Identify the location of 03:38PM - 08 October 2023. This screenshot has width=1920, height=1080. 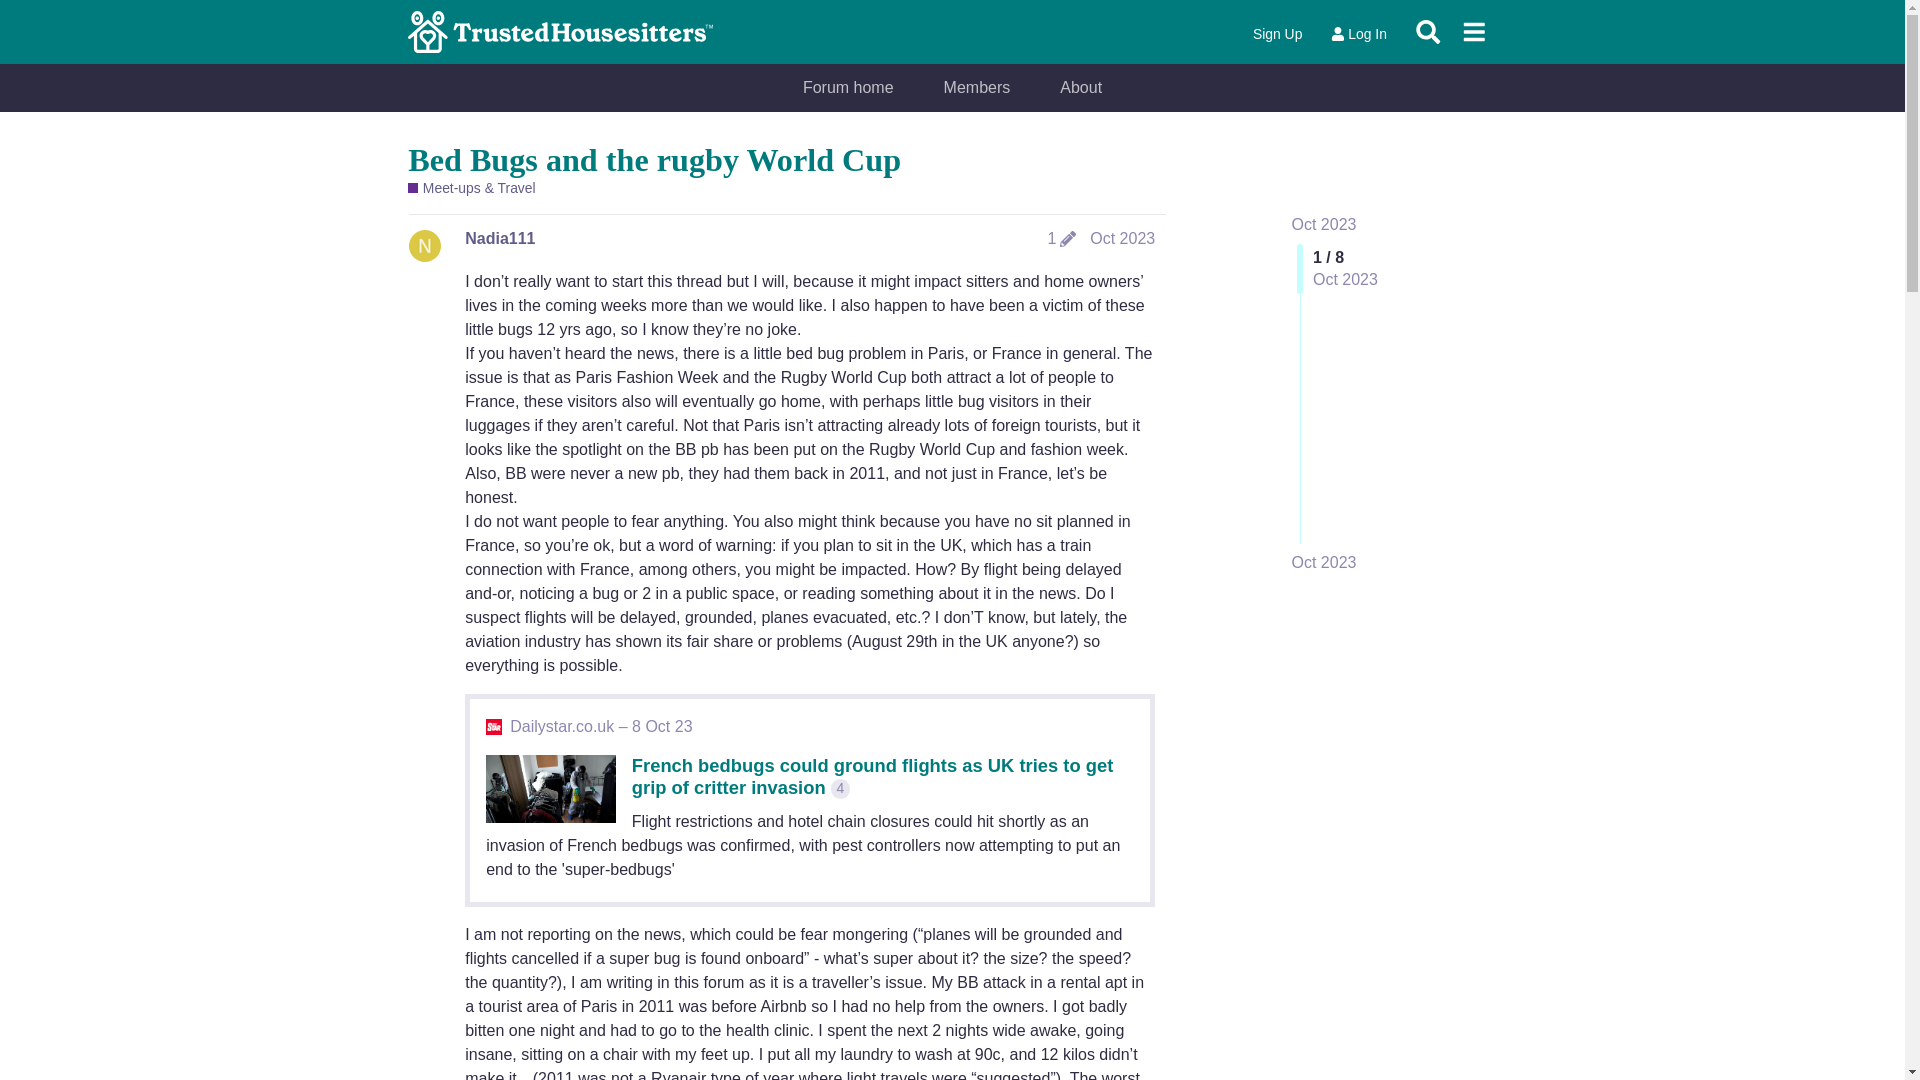
(600, 726).